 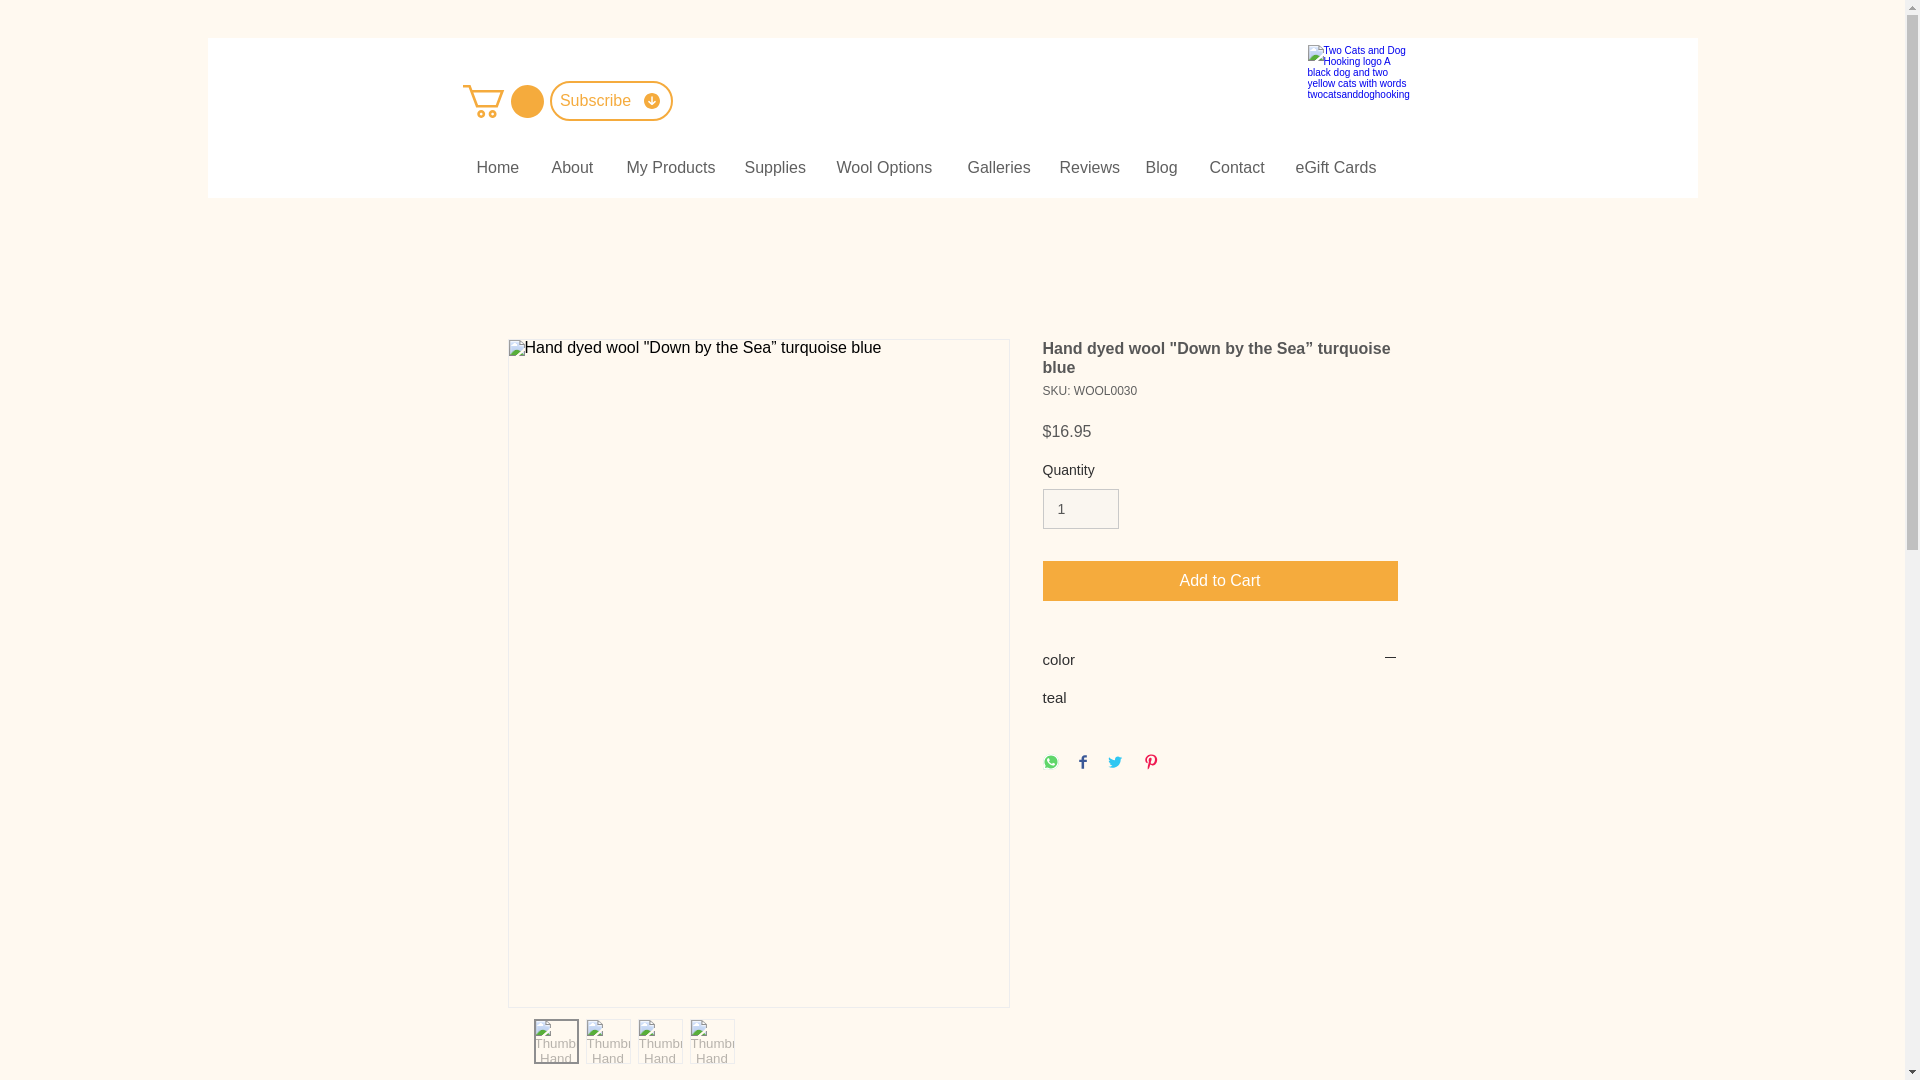 What do you see at coordinates (998, 168) in the screenshot?
I see `Galleries` at bounding box center [998, 168].